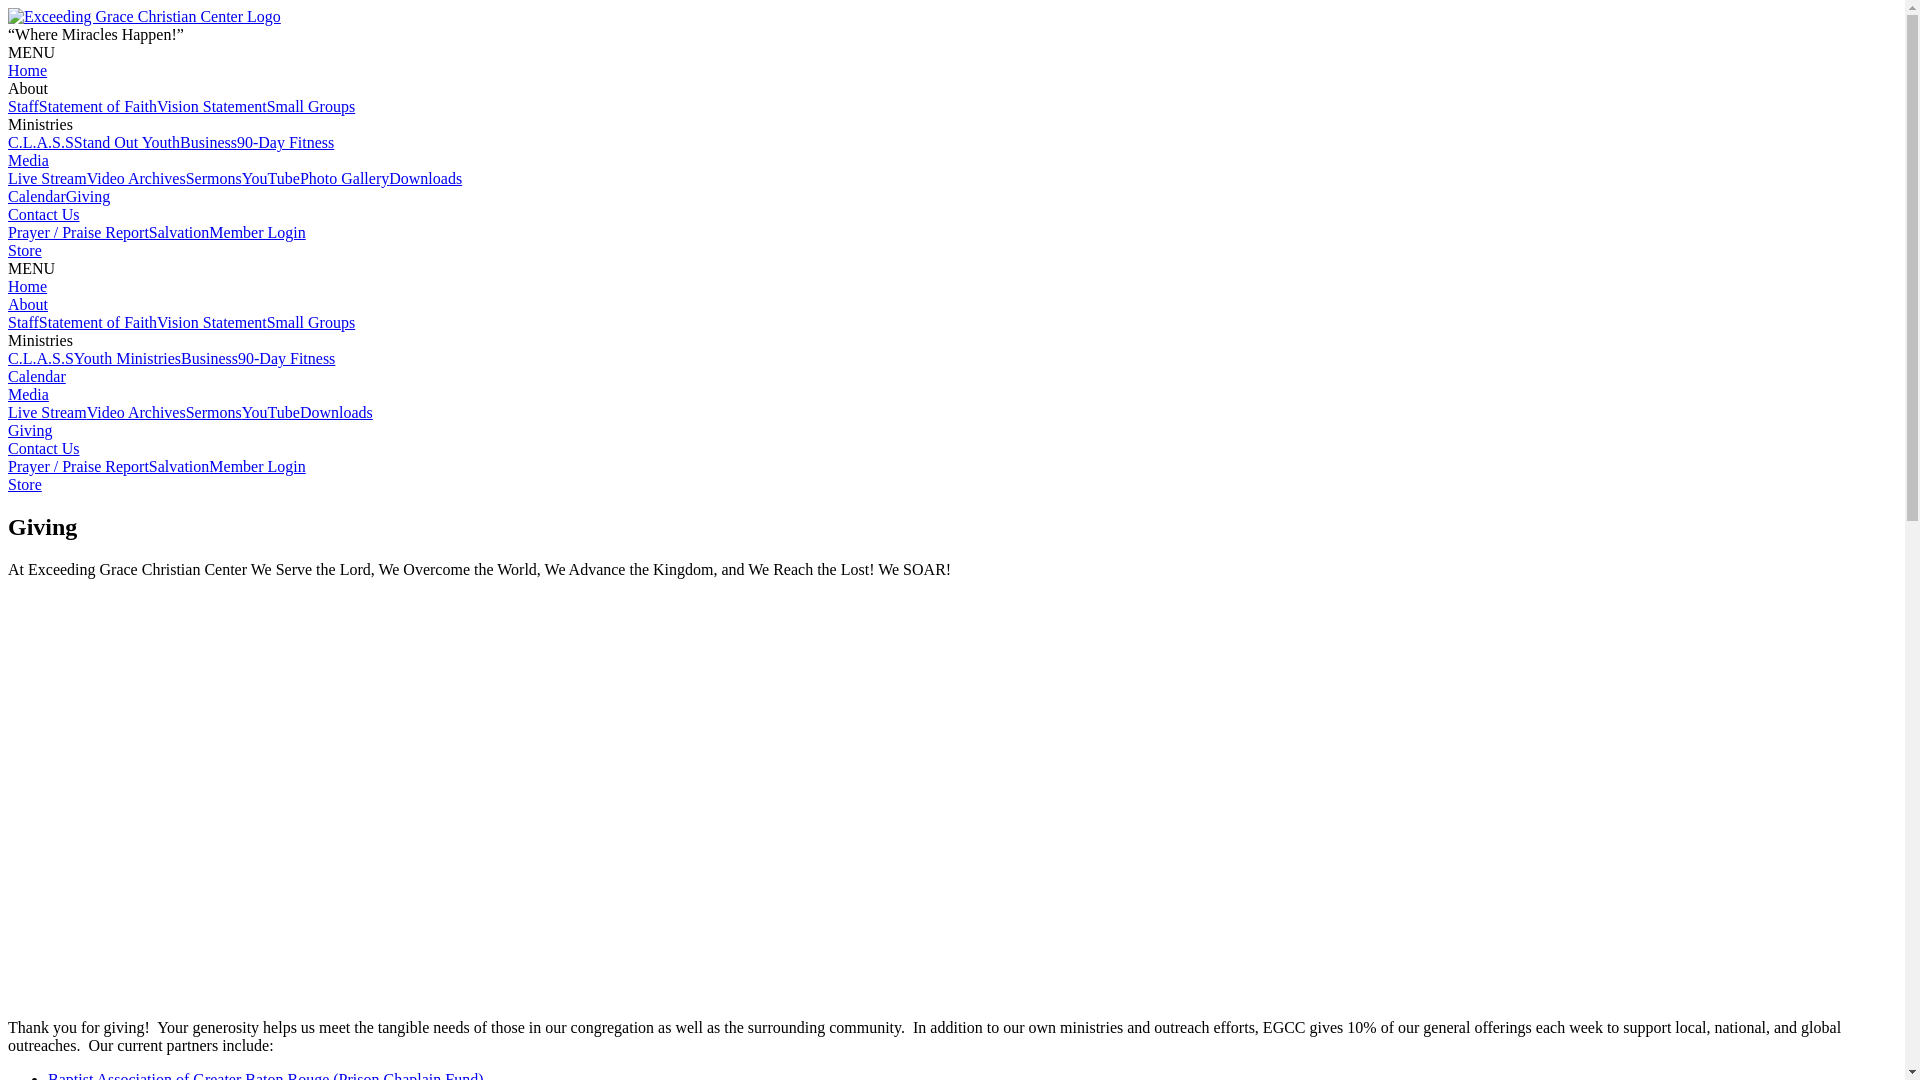 The width and height of the screenshot is (1920, 1080). I want to click on YouTube, so click(271, 178).